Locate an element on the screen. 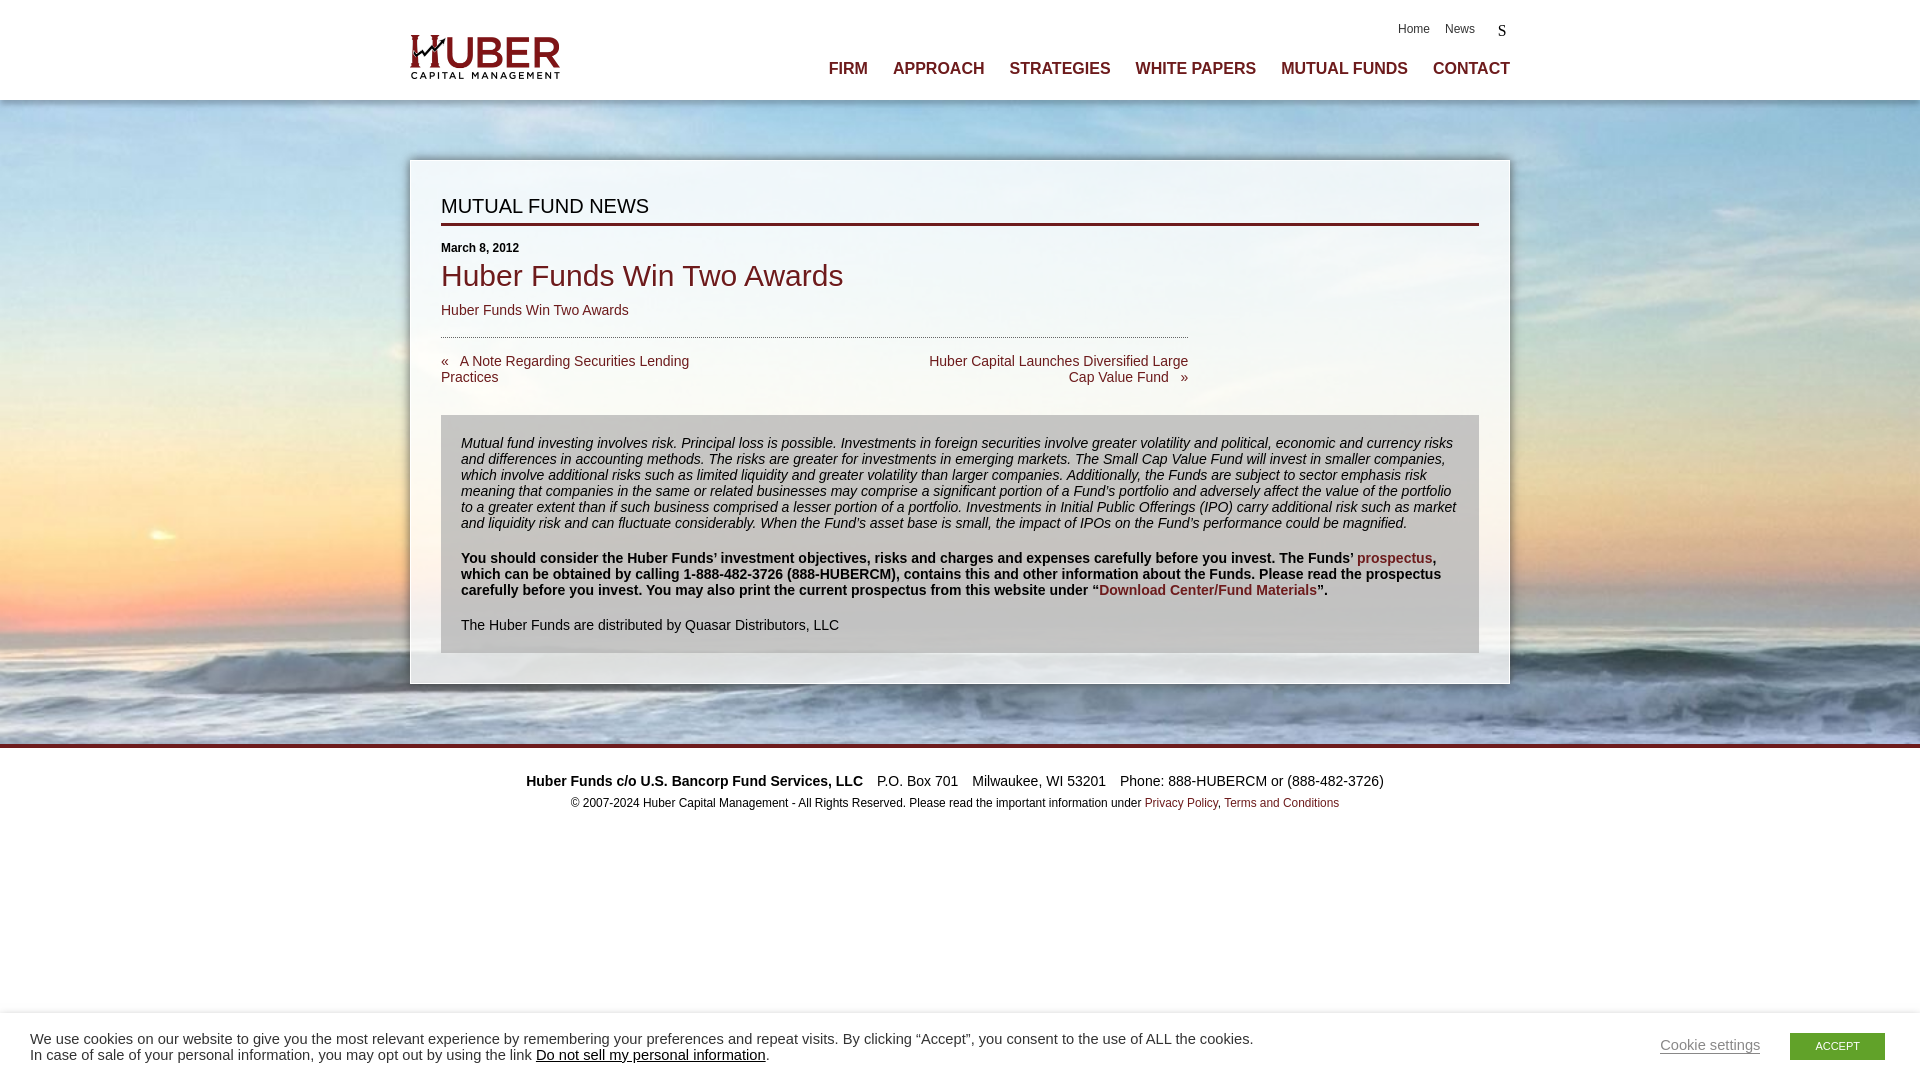 The image size is (1920, 1080). APPROACH is located at coordinates (938, 68).